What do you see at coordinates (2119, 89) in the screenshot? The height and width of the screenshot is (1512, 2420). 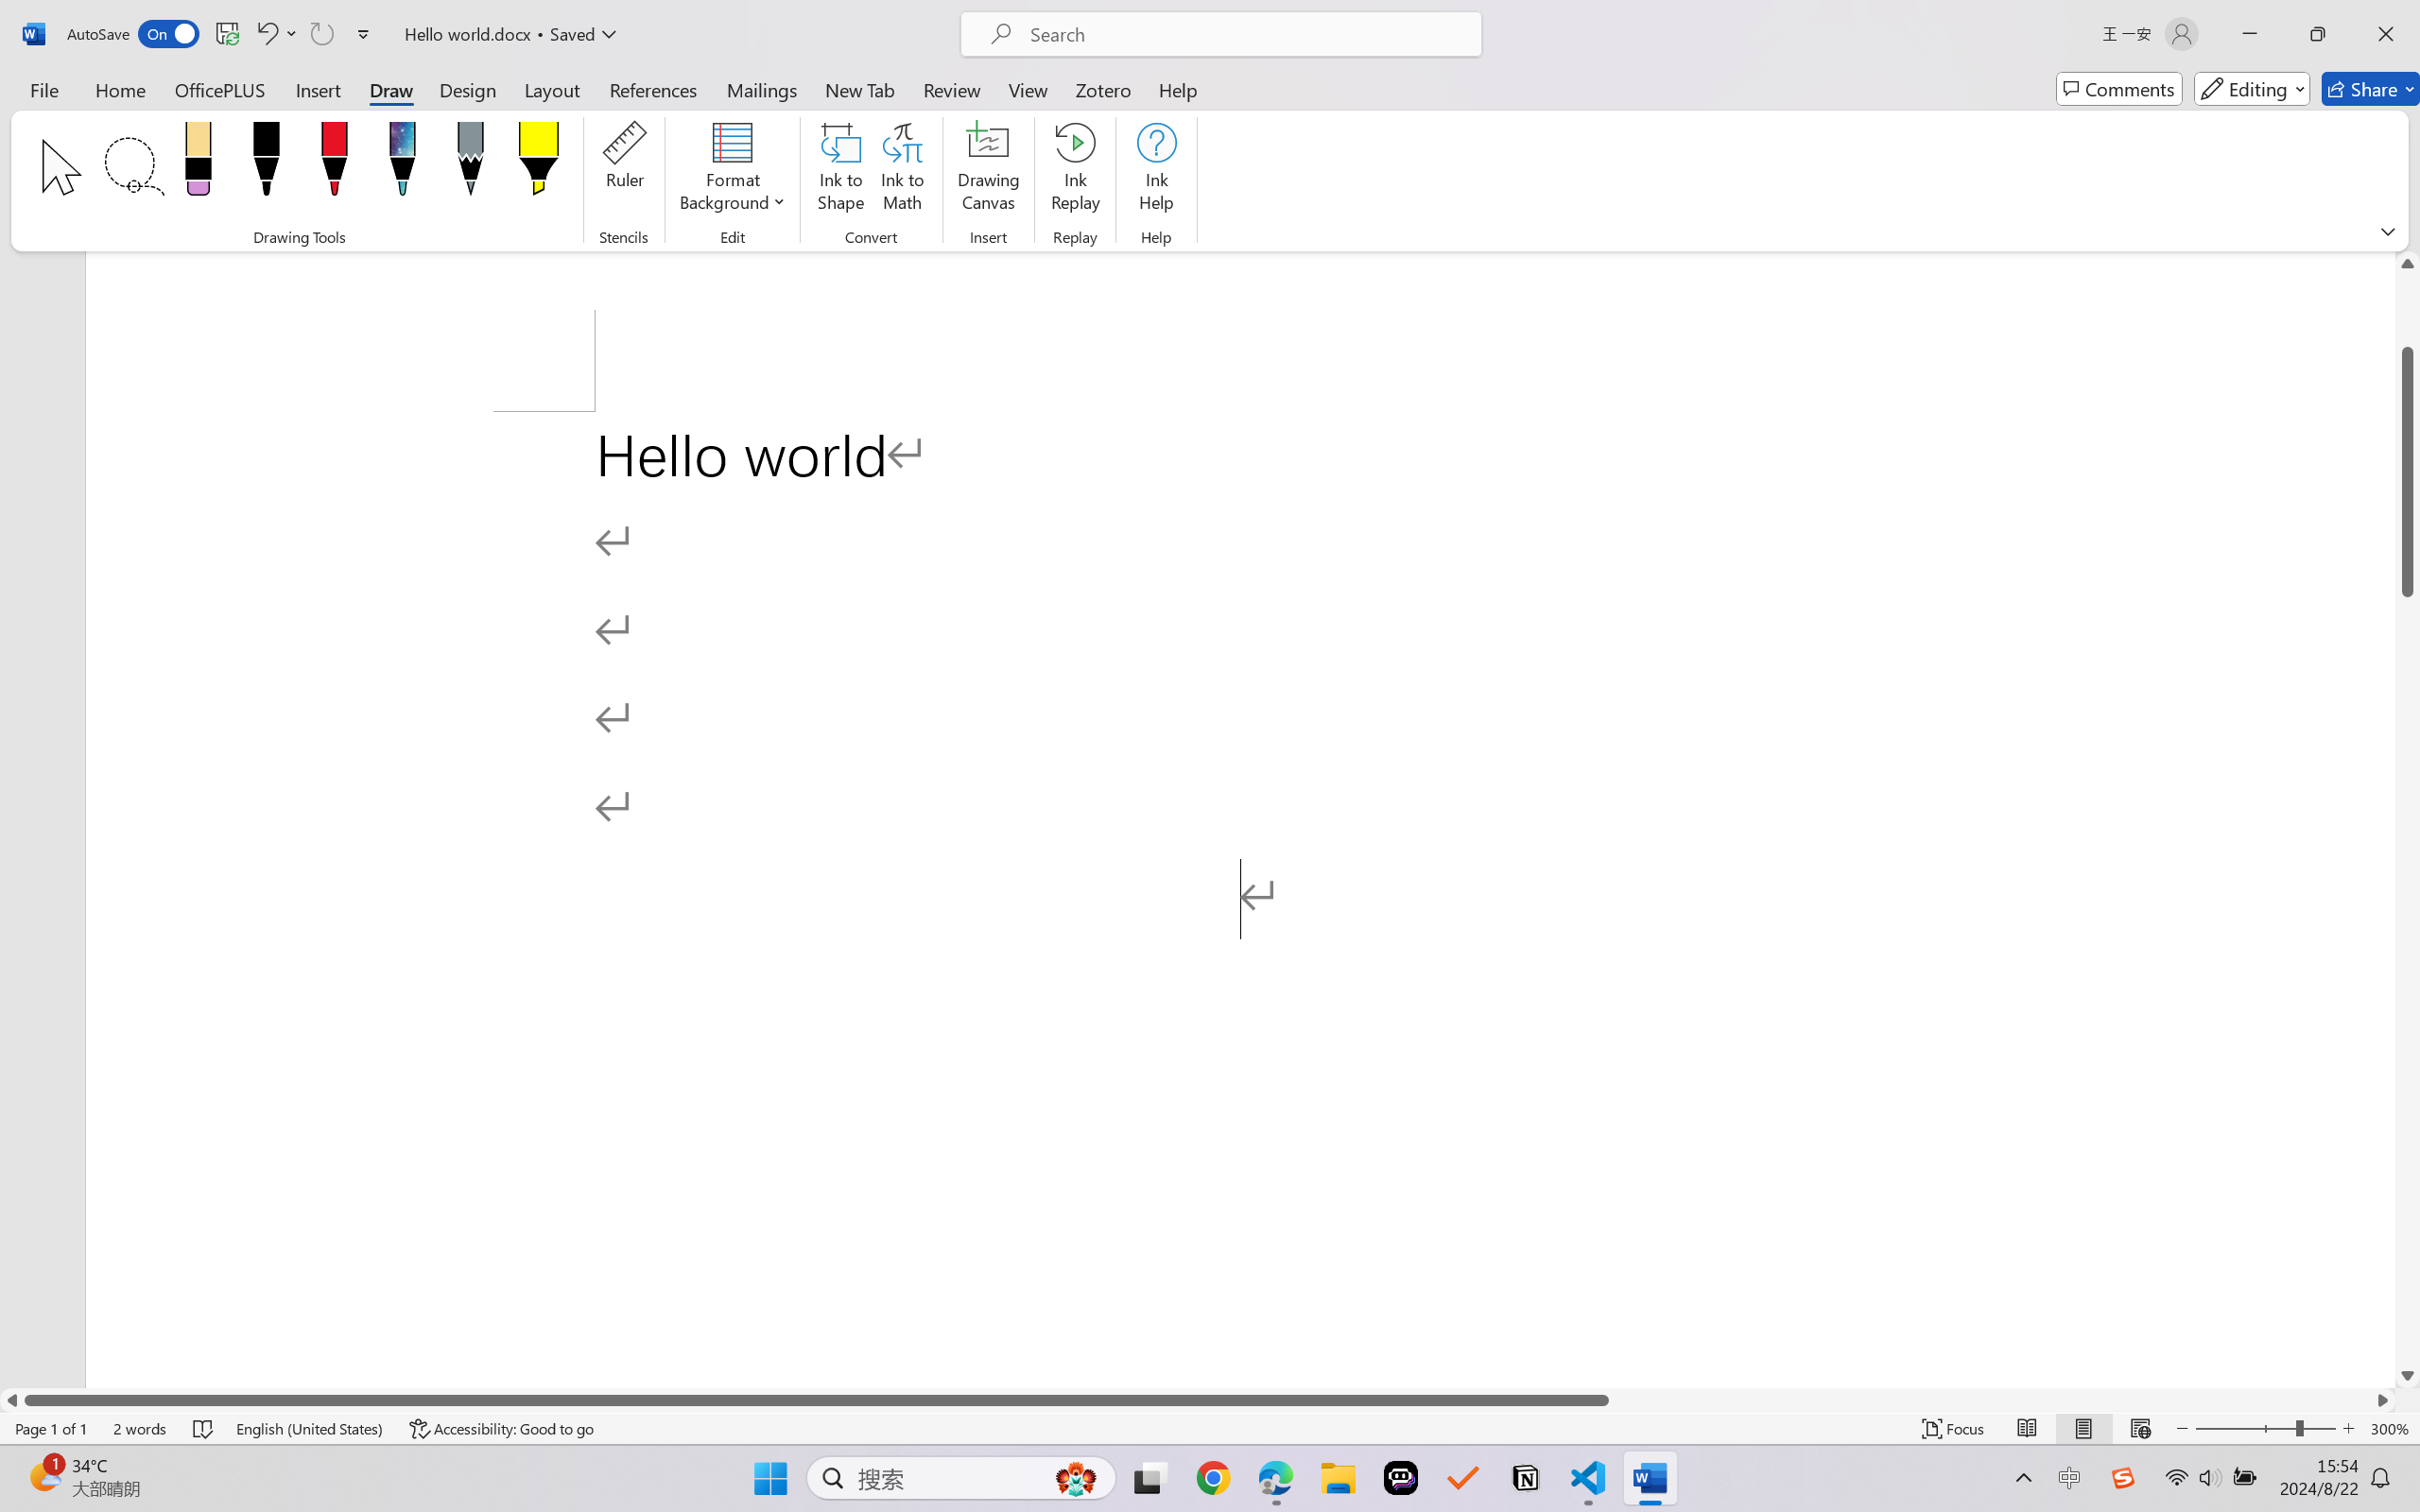 I see `Comments` at bounding box center [2119, 89].